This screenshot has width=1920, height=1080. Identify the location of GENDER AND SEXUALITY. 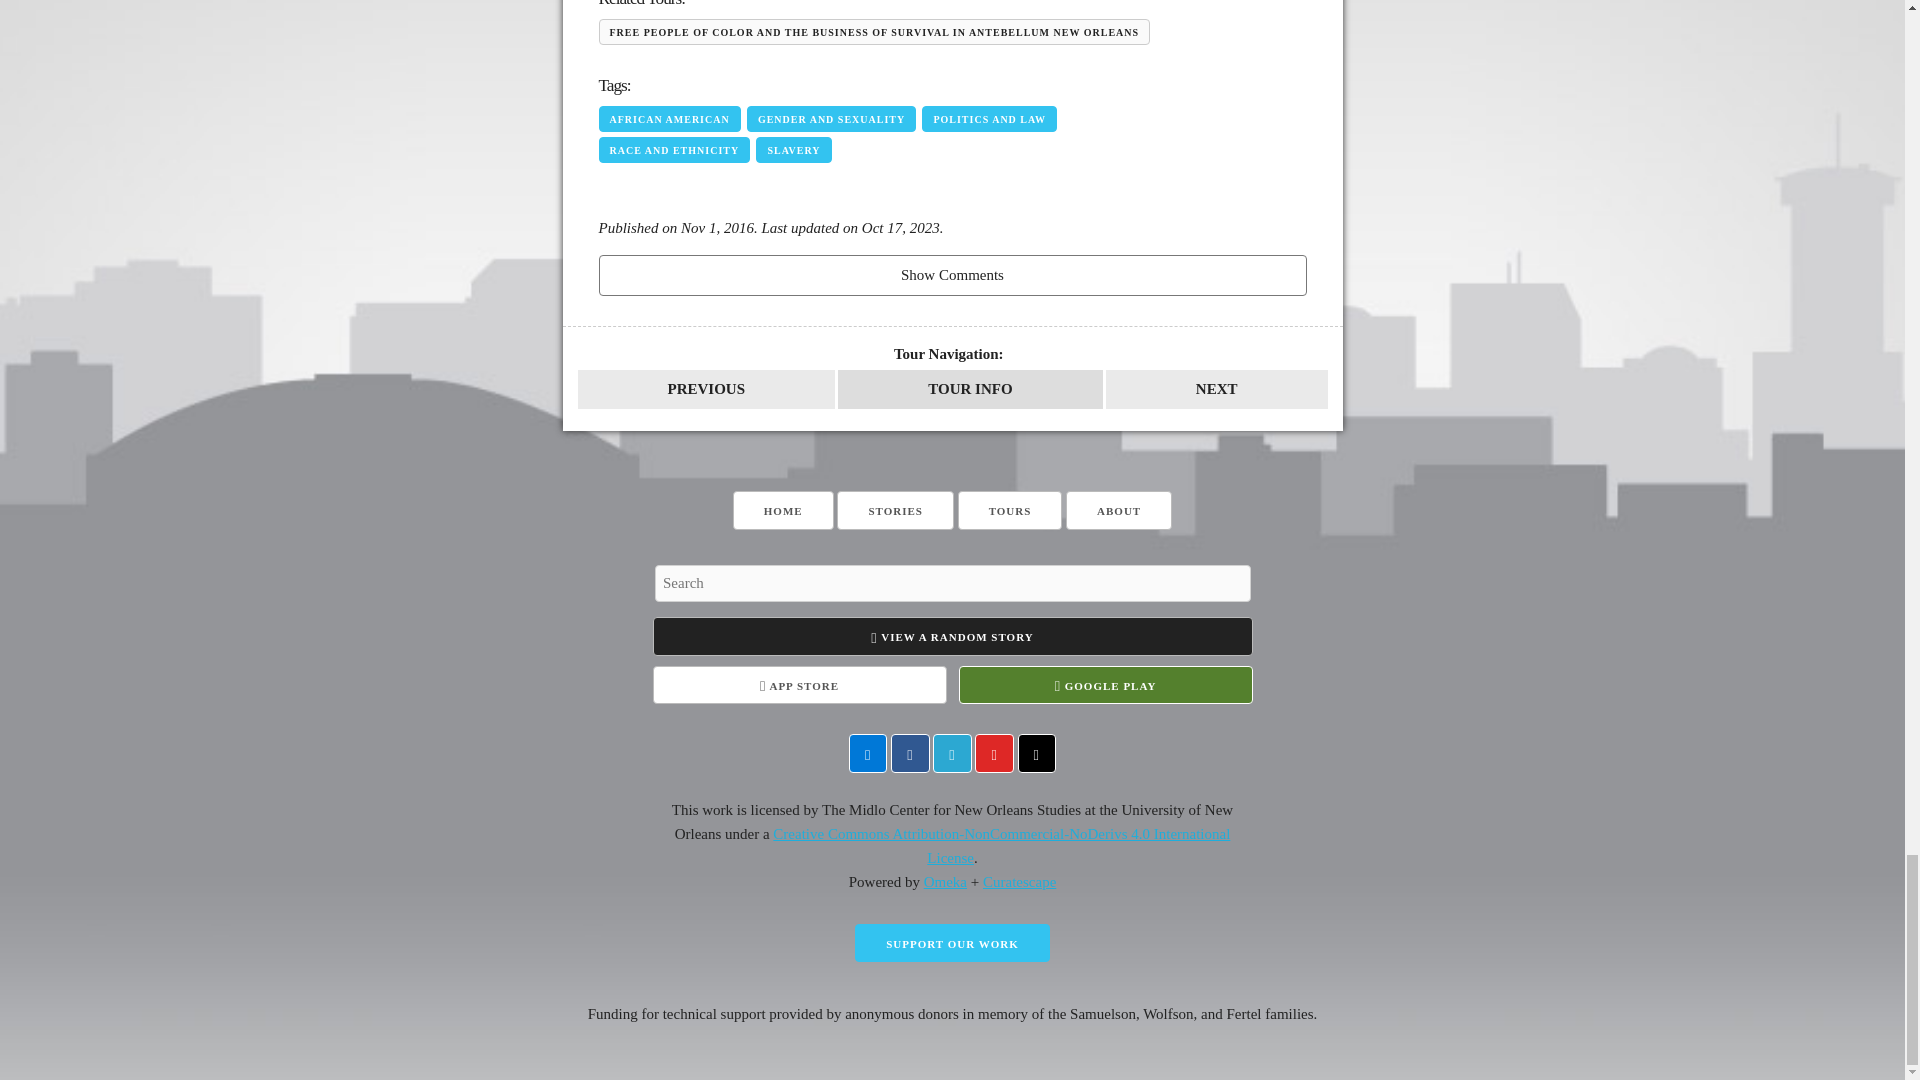
(830, 118).